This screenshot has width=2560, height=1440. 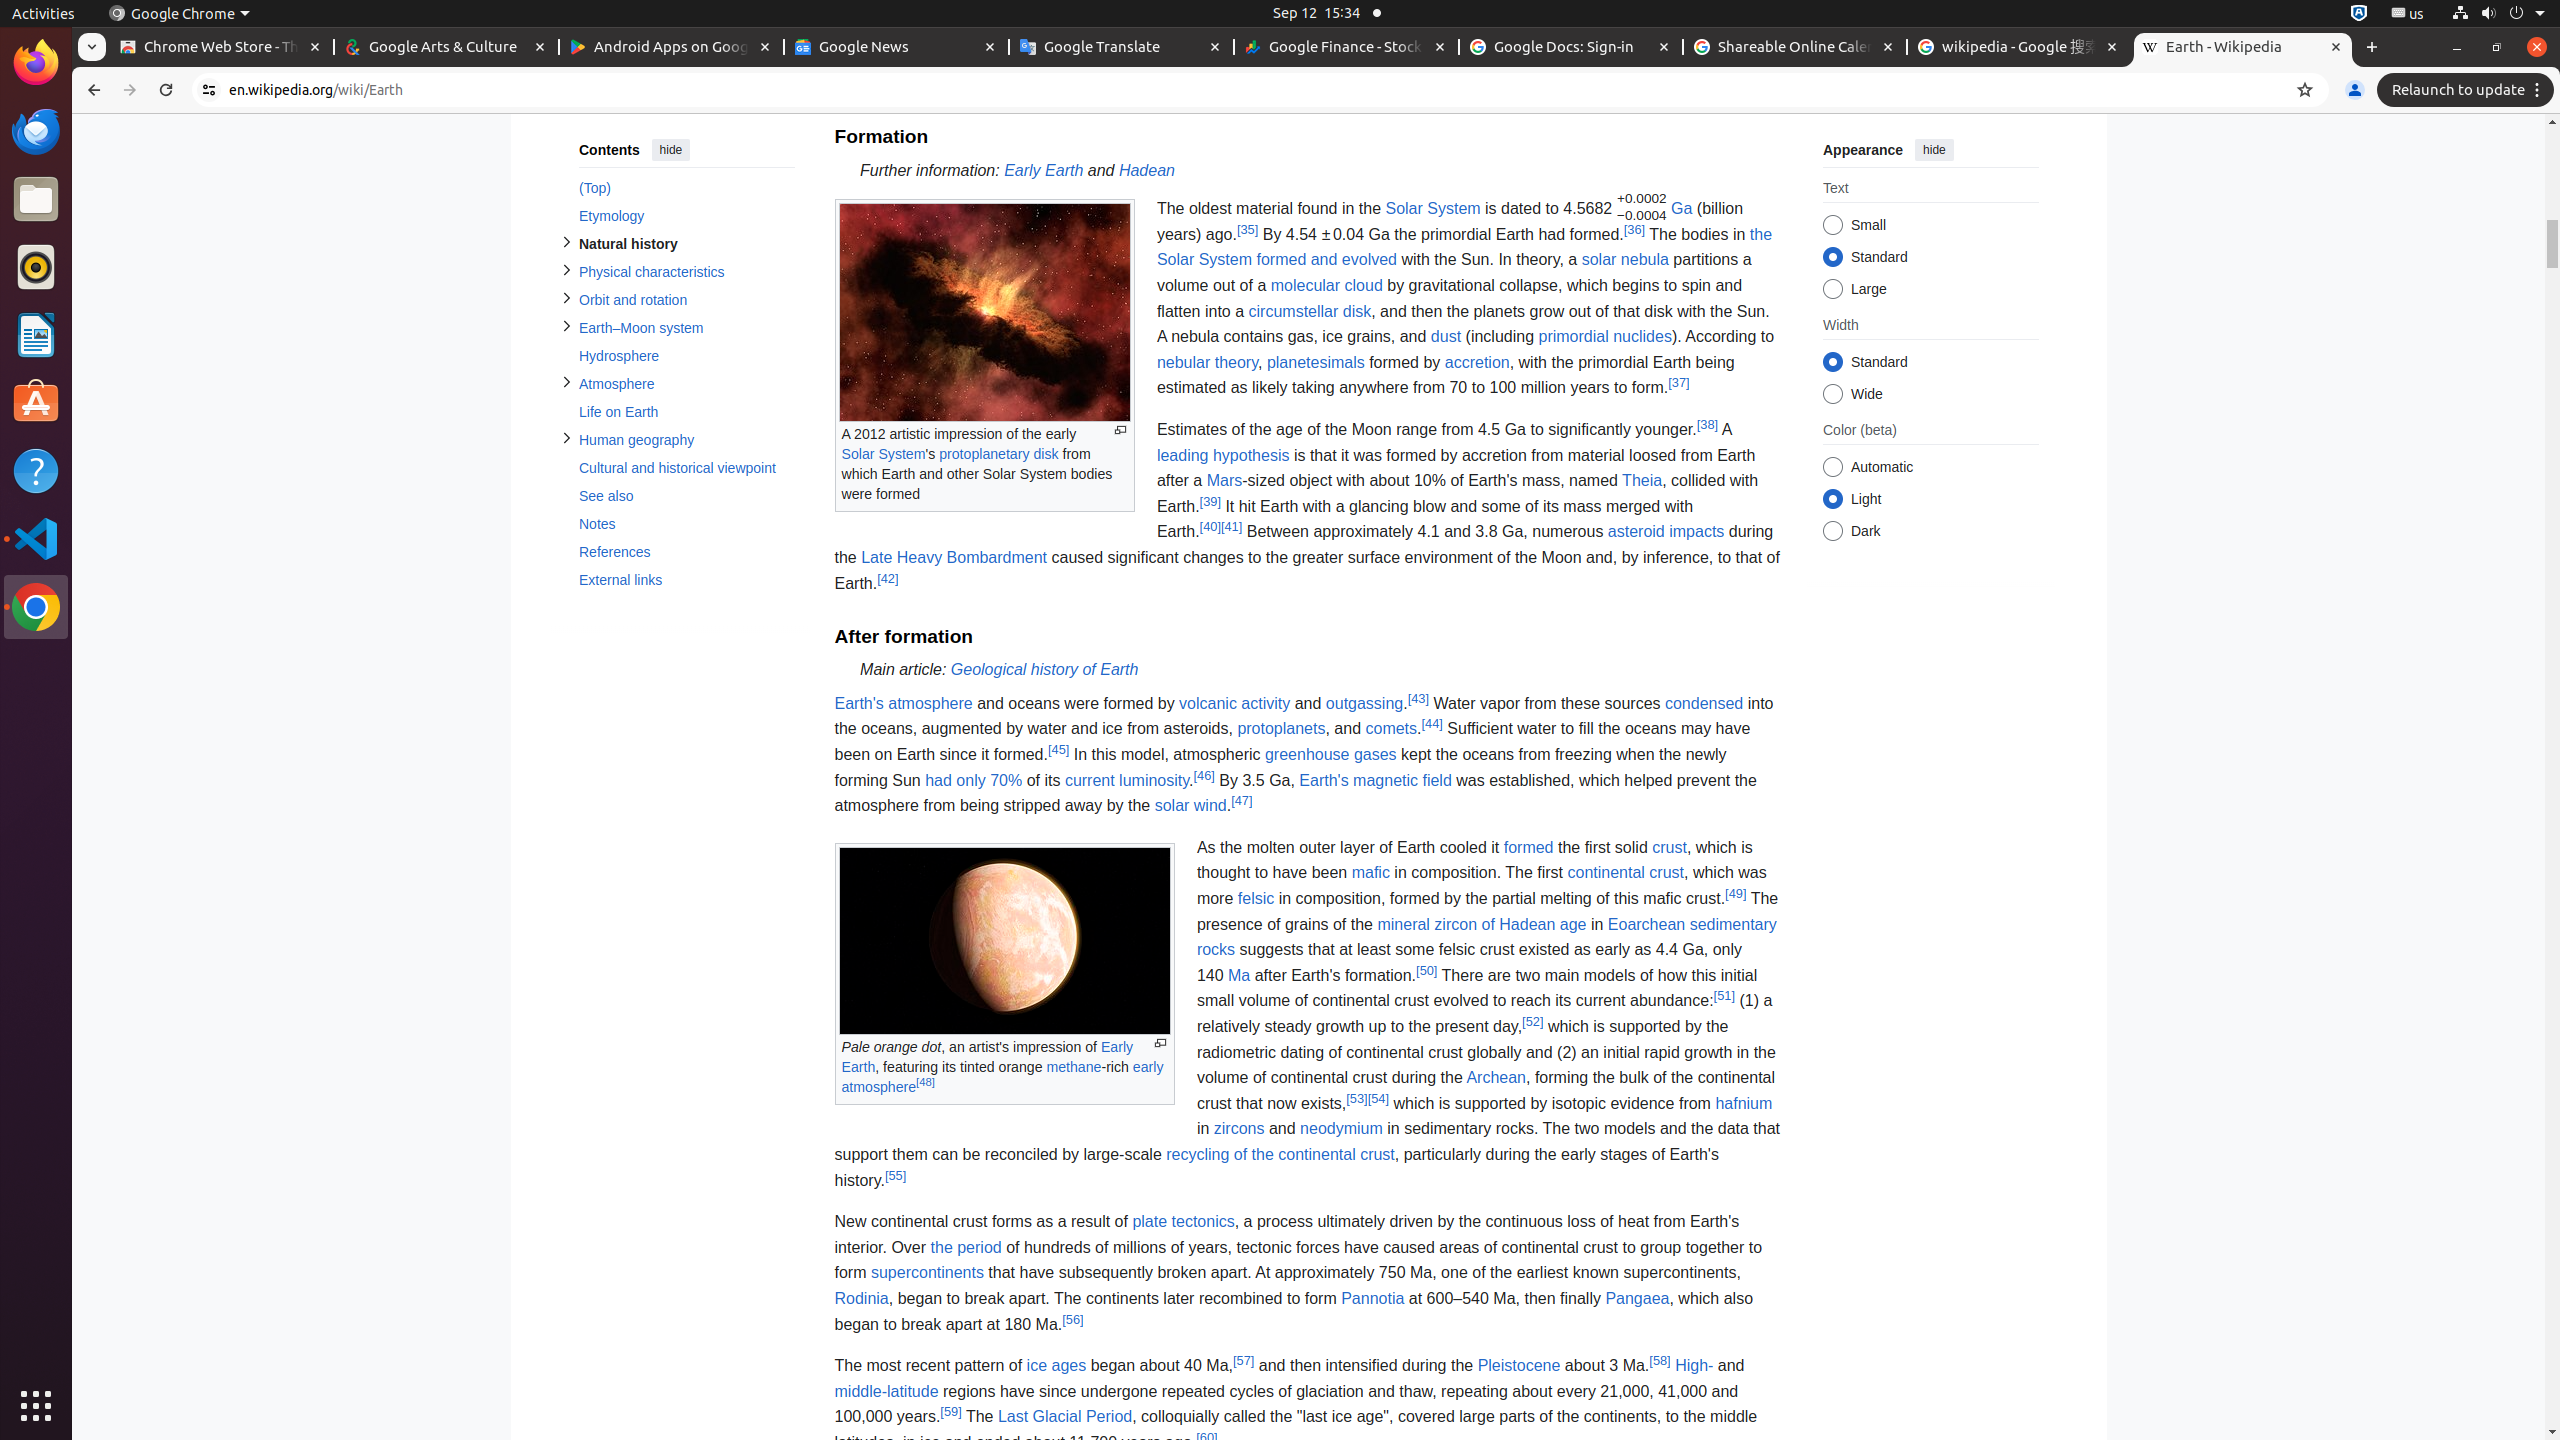 I want to click on See also, so click(x=686, y=496).